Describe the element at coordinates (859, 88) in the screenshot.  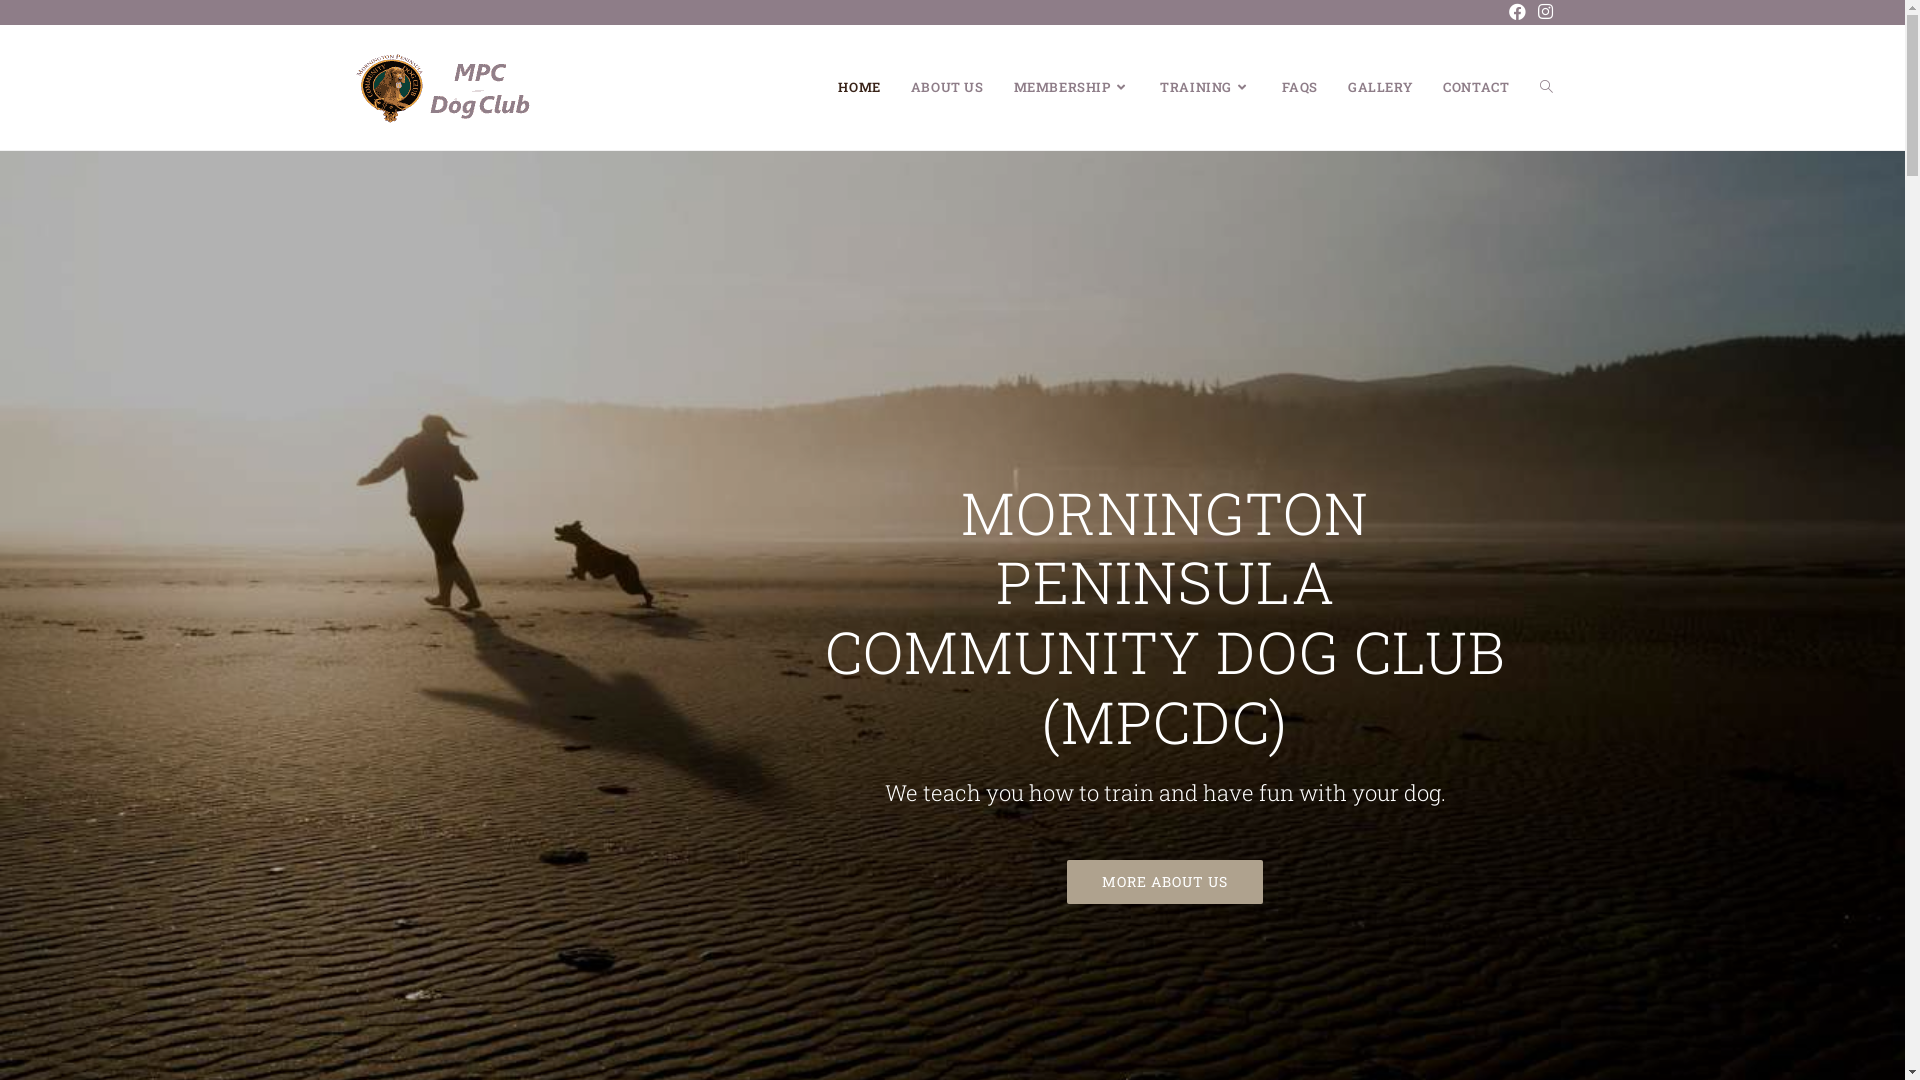
I see `HOME` at that location.